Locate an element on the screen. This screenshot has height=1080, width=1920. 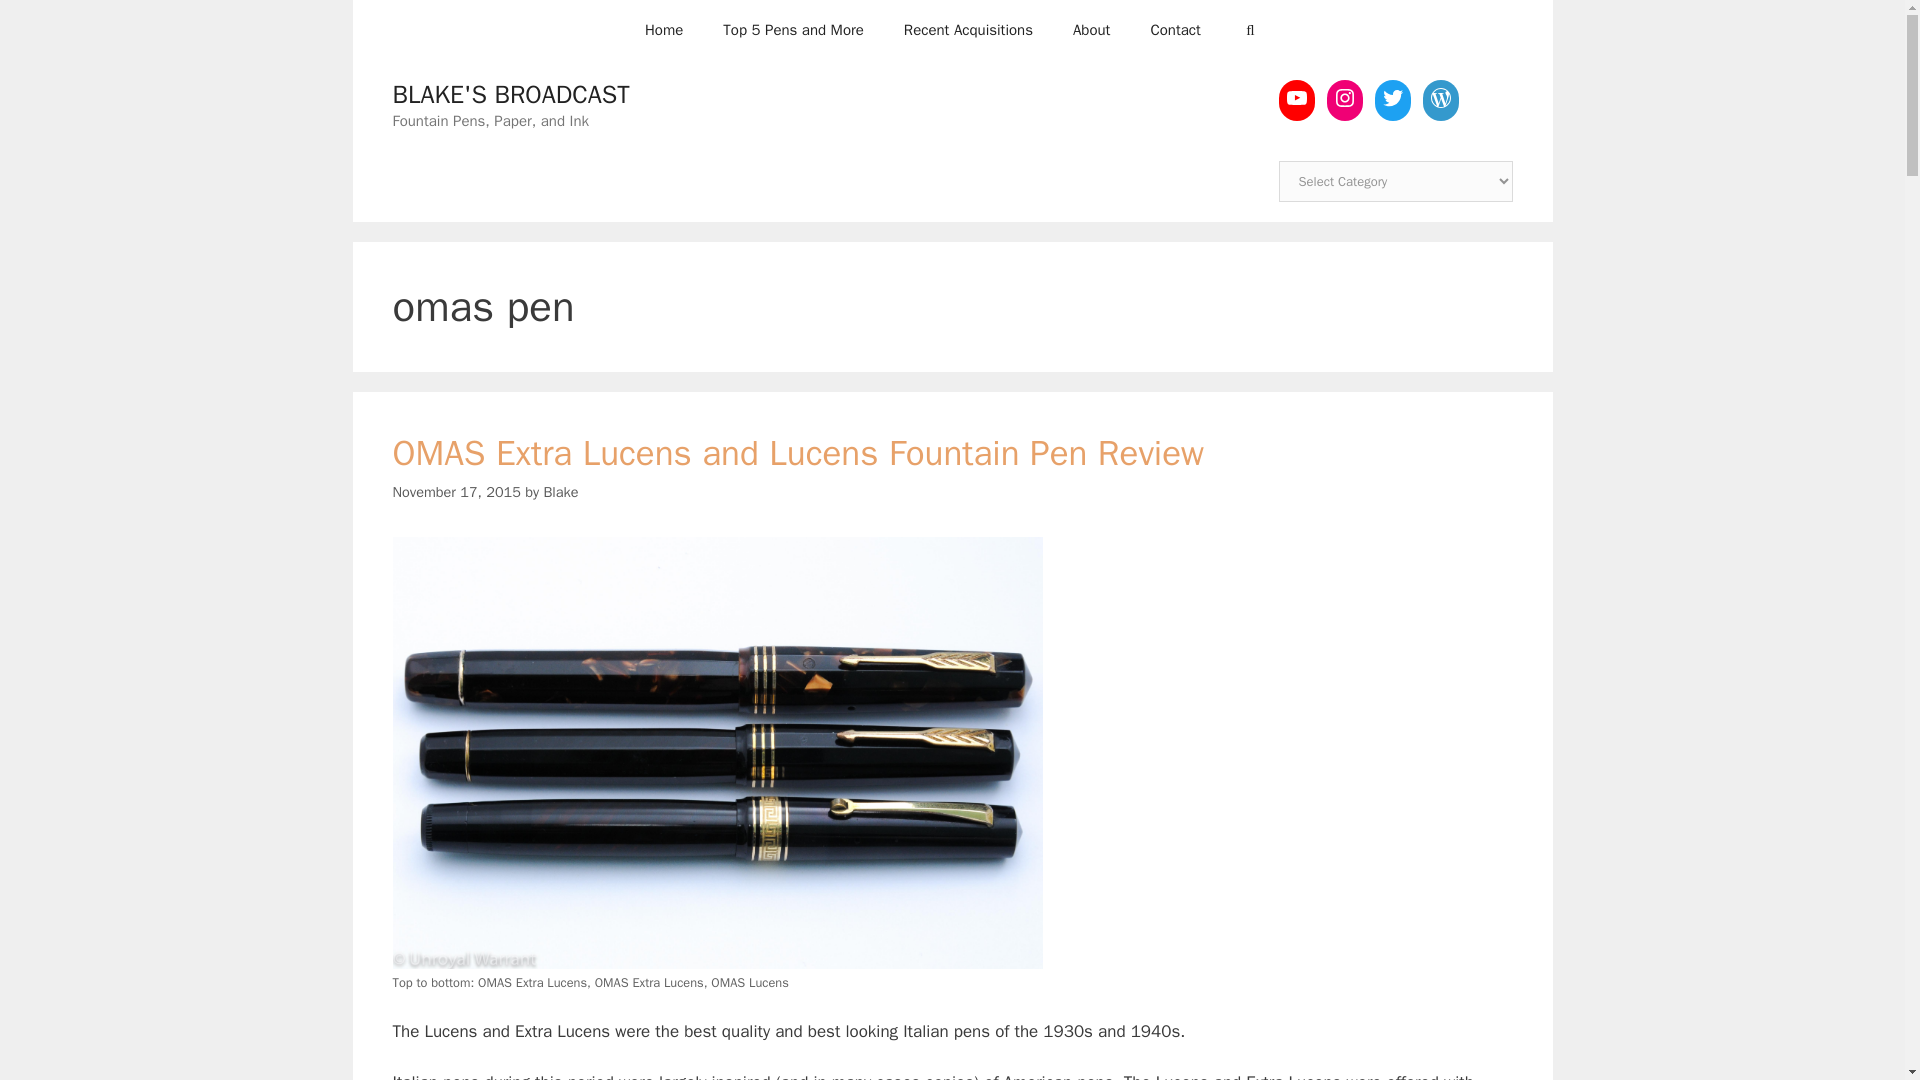
Twitter is located at coordinates (1392, 97).